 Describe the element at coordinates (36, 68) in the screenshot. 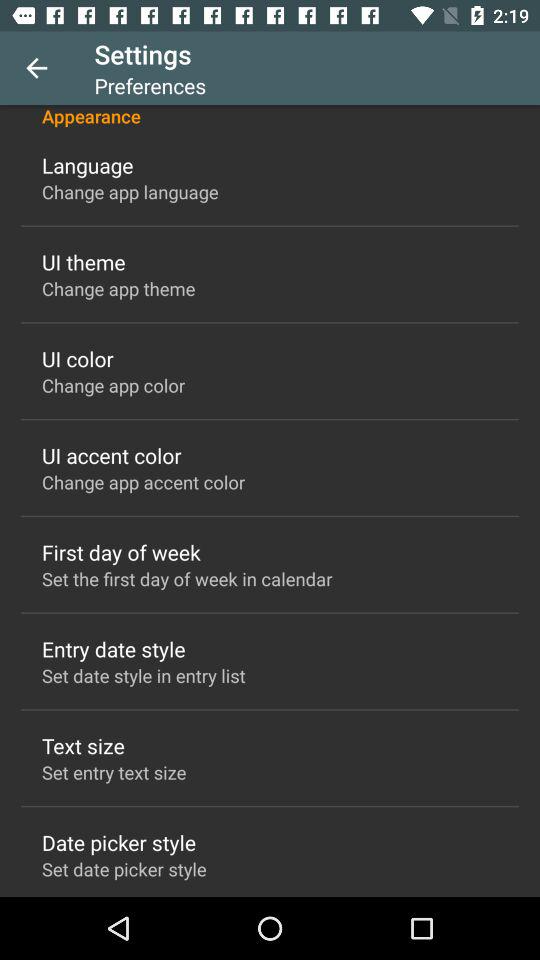

I see `tap the app to the left of settings` at that location.